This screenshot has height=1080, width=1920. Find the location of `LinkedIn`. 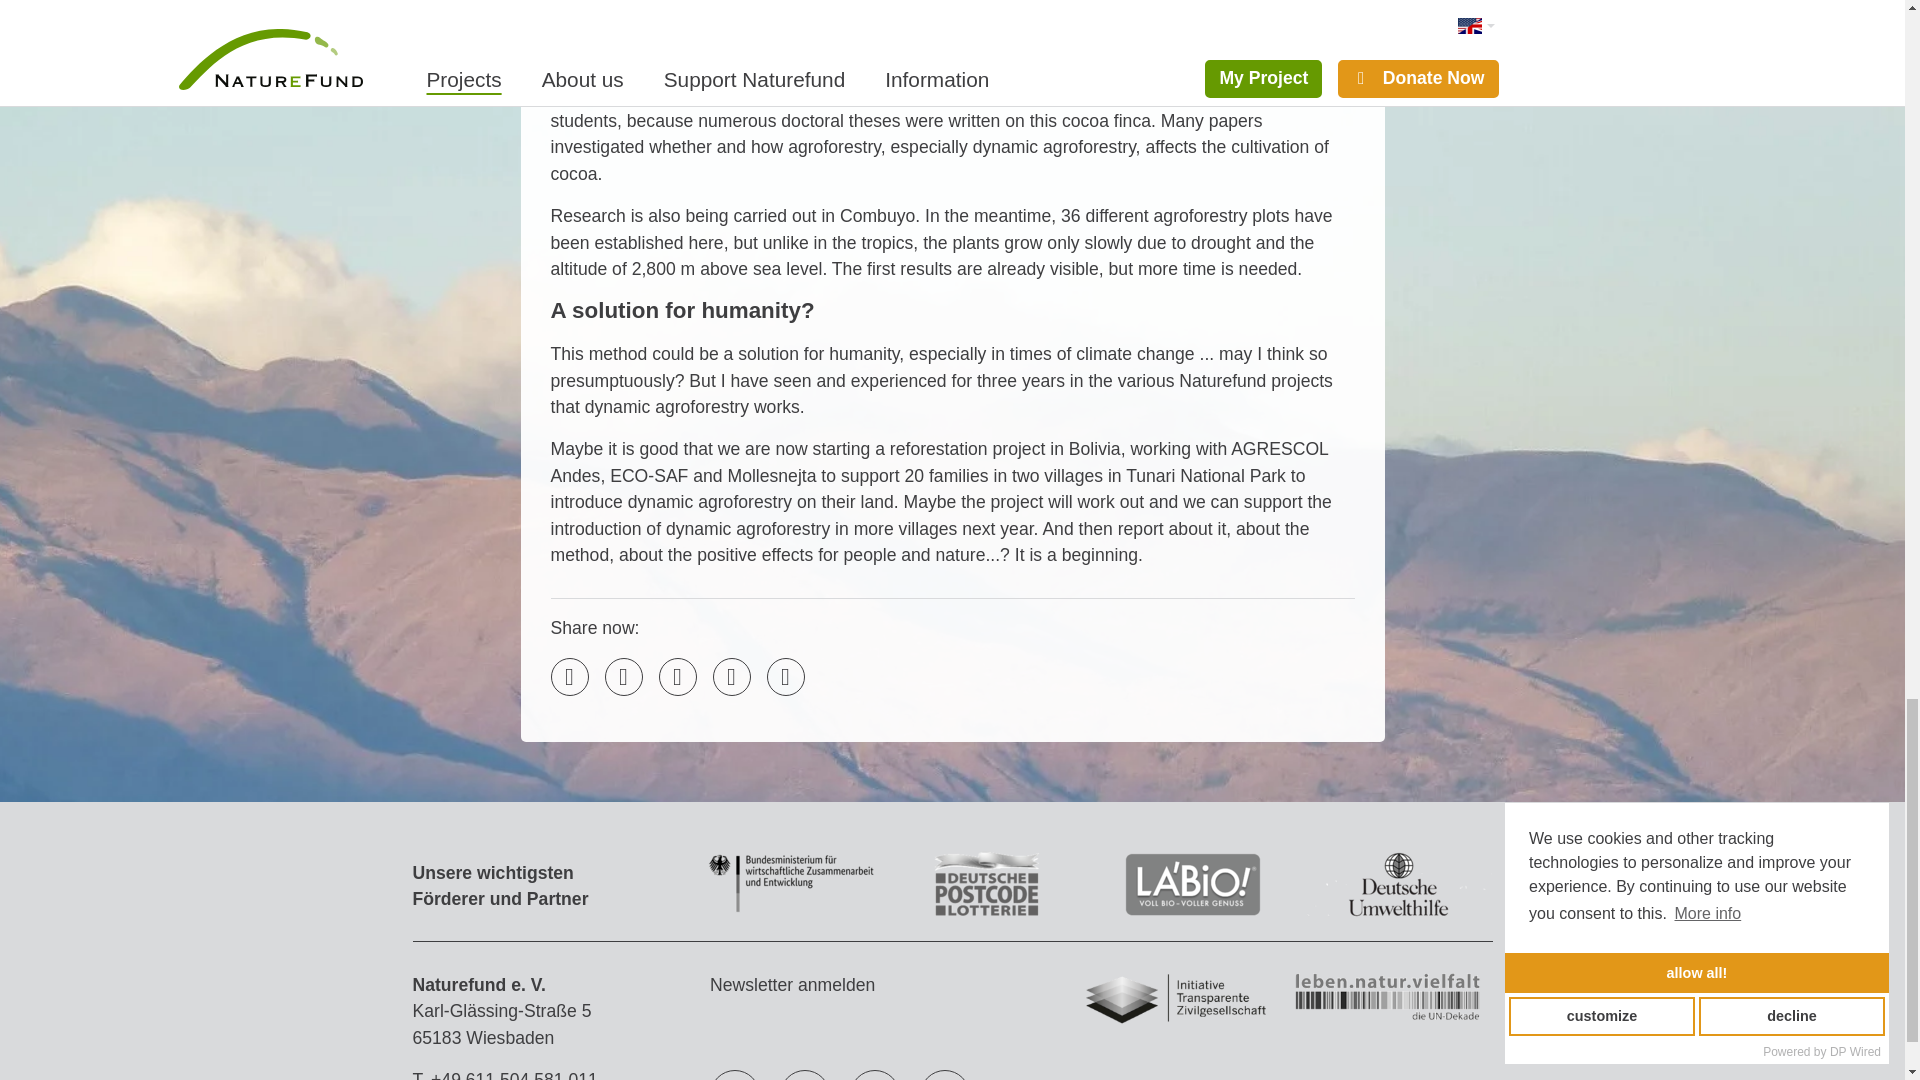

LinkedIn is located at coordinates (676, 676).